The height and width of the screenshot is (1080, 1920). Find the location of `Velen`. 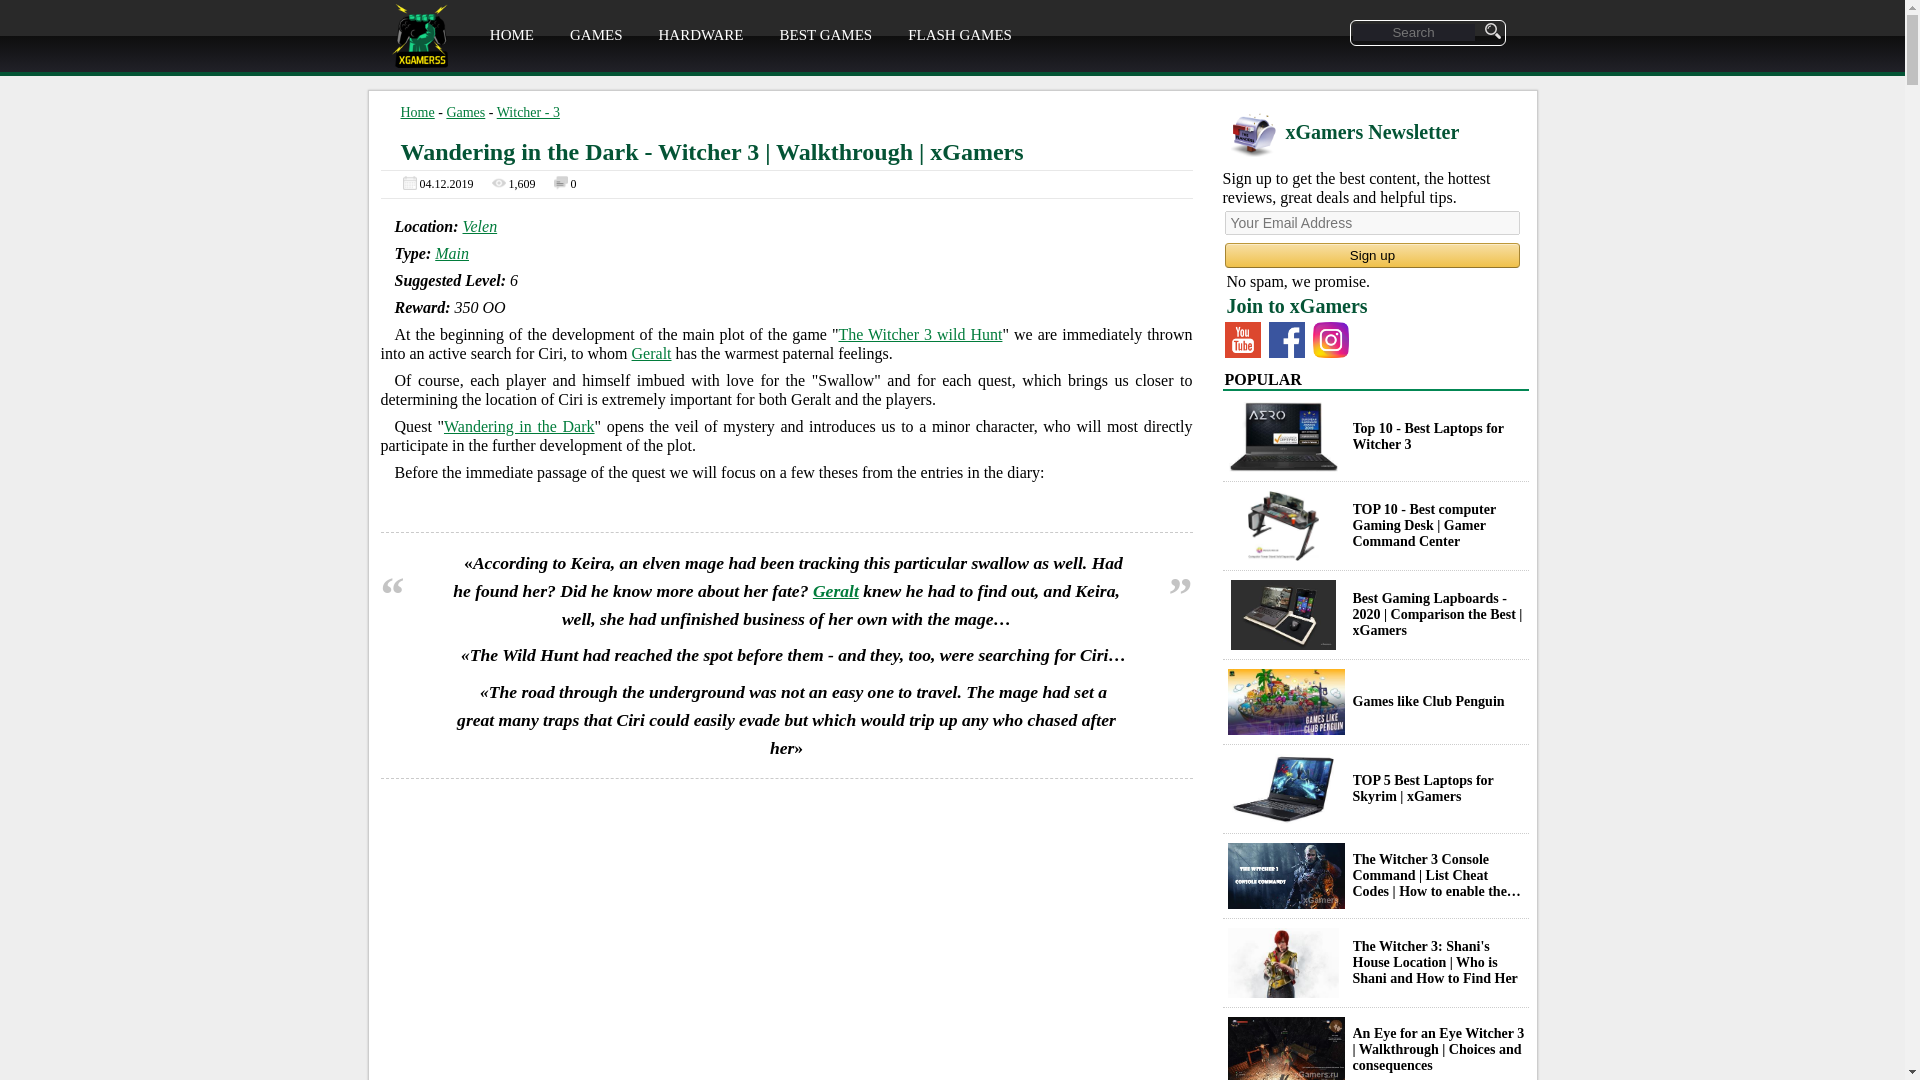

Velen is located at coordinates (480, 226).